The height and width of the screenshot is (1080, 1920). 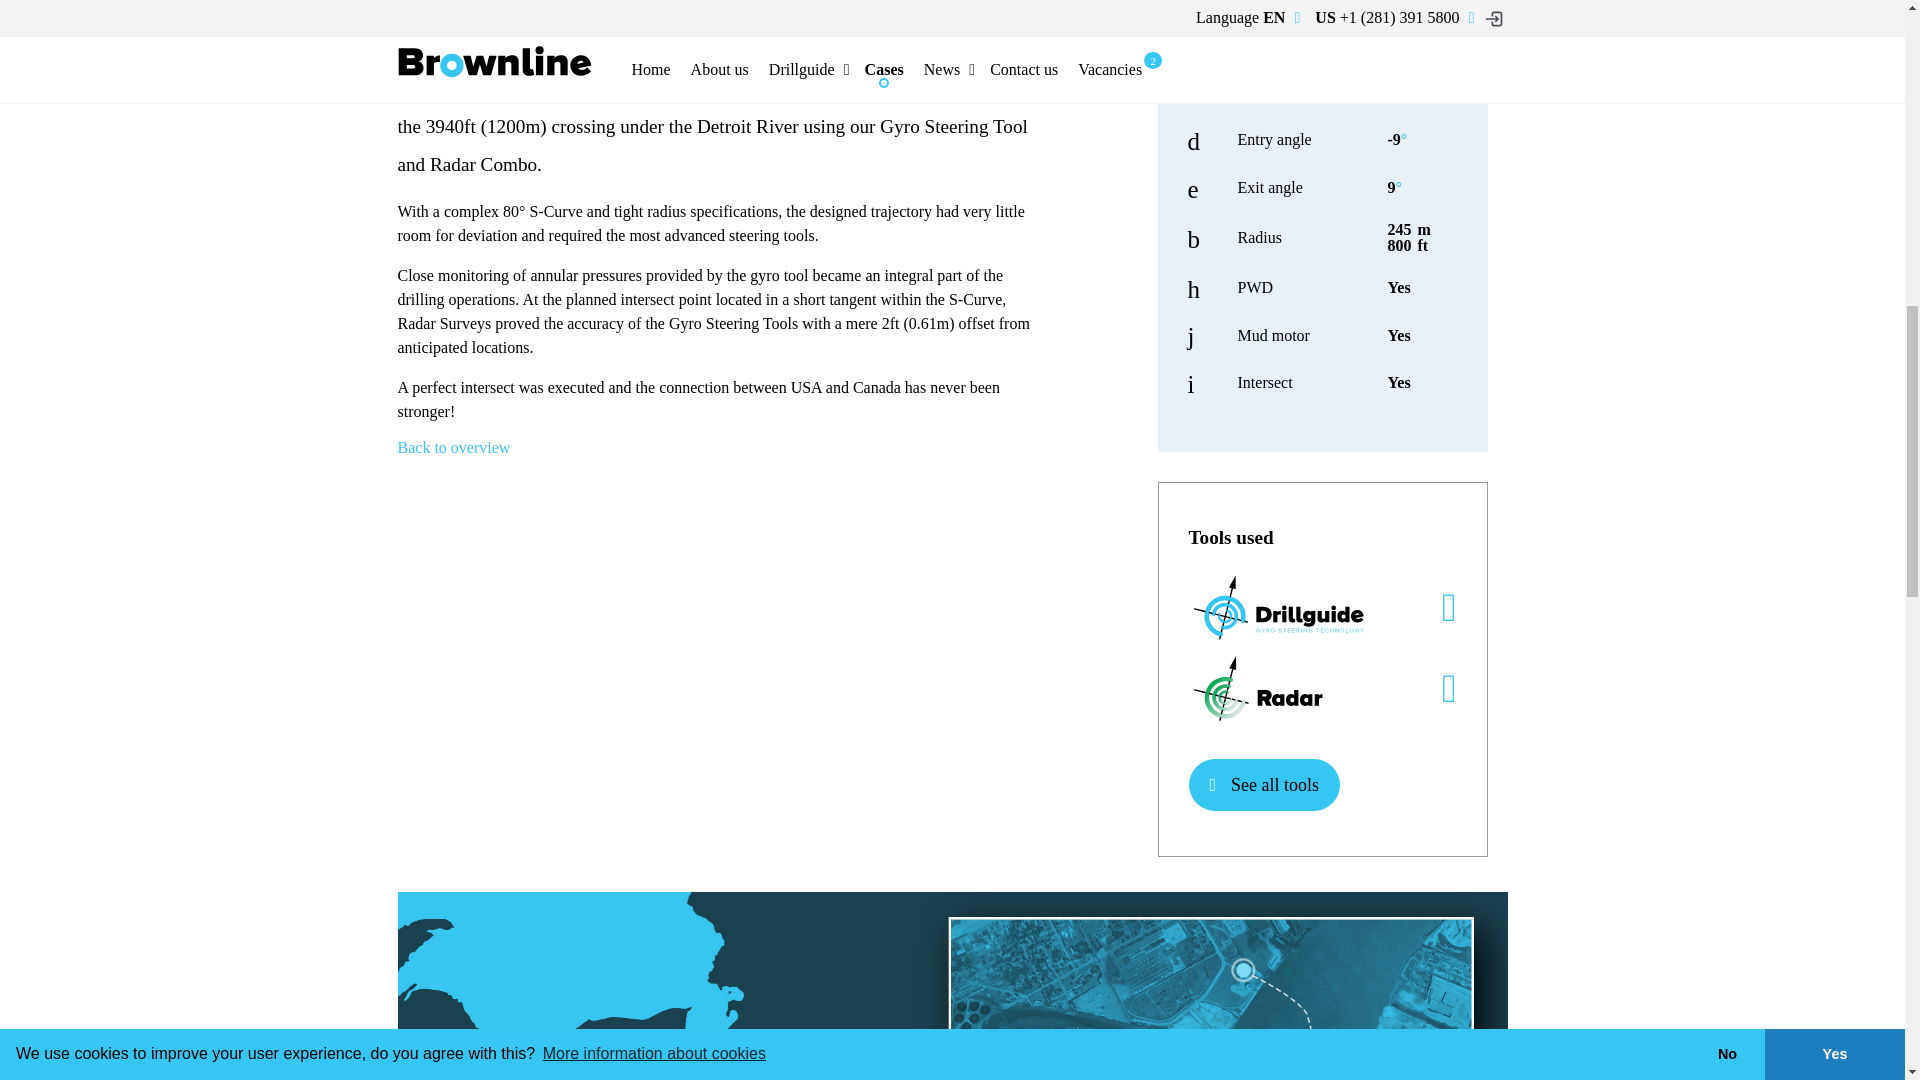 I want to click on Back to overview, so click(x=454, y=446).